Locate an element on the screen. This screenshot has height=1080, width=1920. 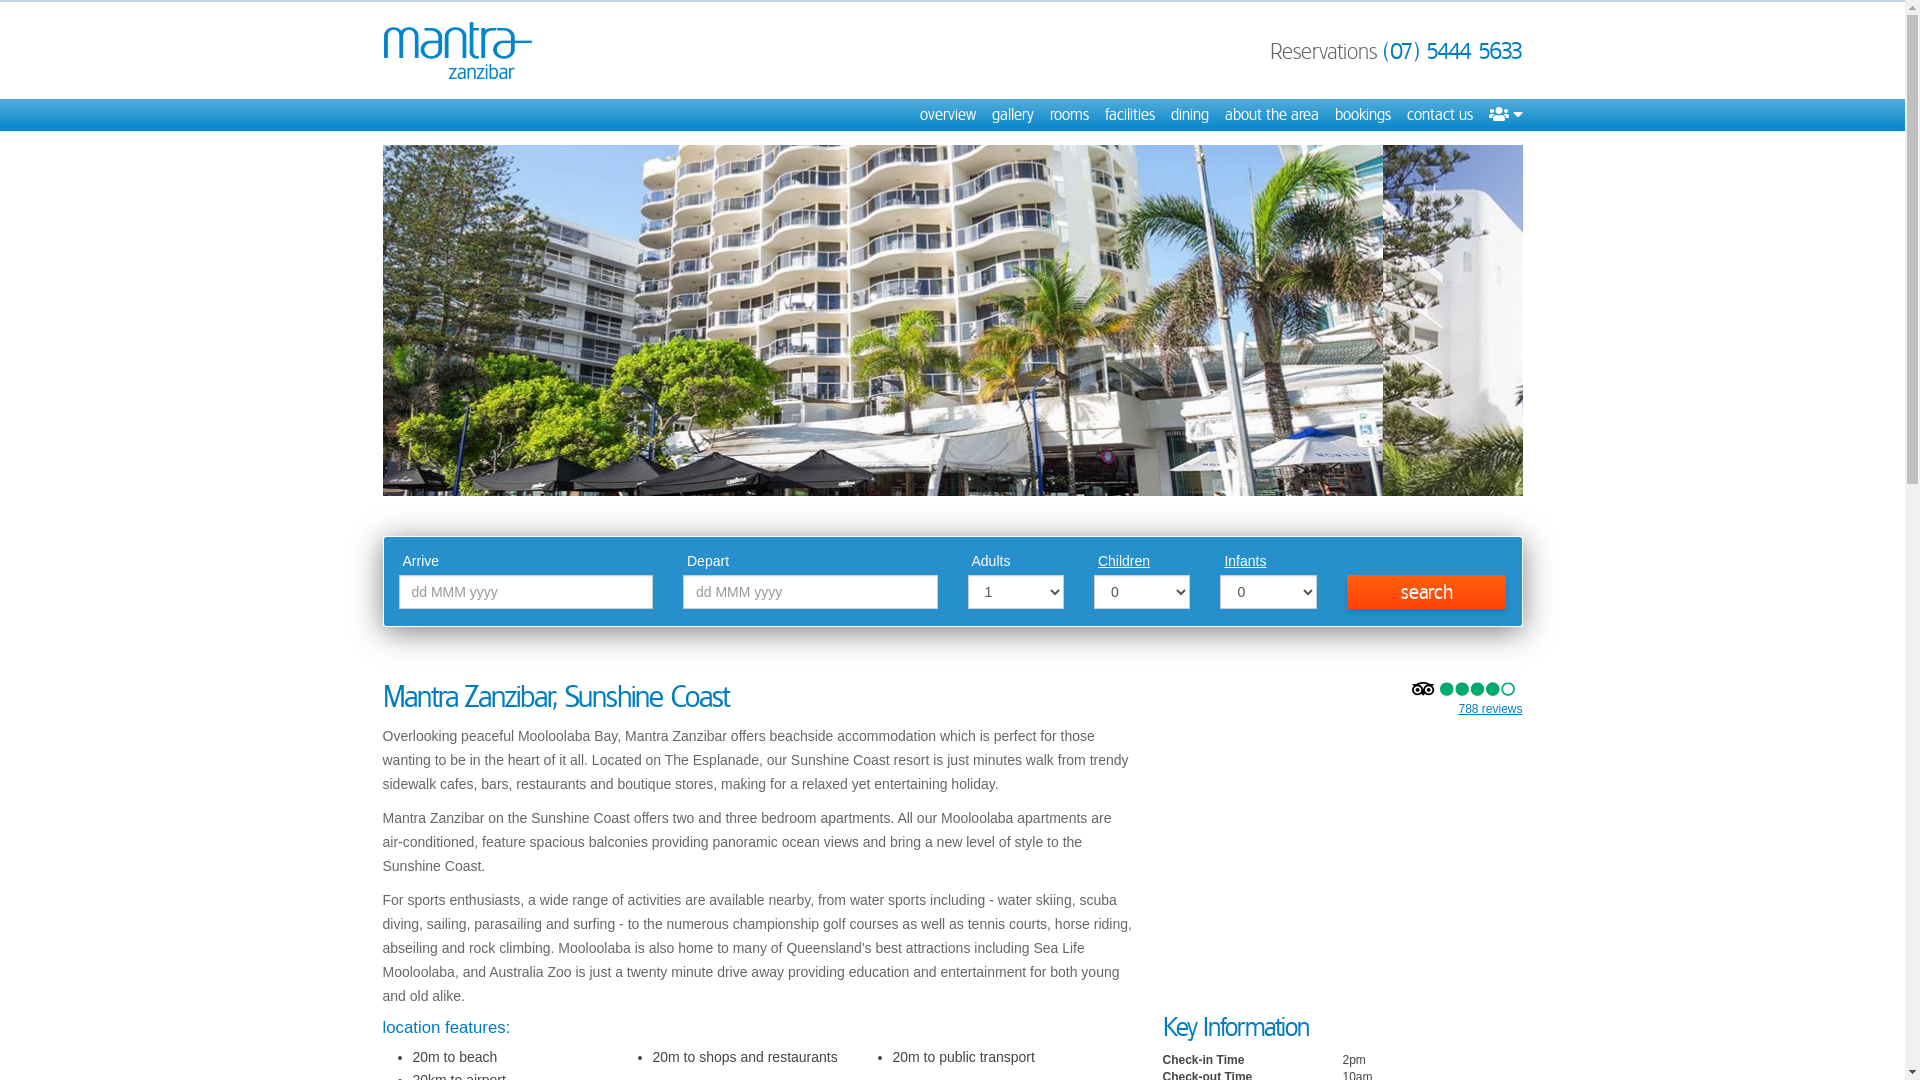
dining is located at coordinates (1189, 115).